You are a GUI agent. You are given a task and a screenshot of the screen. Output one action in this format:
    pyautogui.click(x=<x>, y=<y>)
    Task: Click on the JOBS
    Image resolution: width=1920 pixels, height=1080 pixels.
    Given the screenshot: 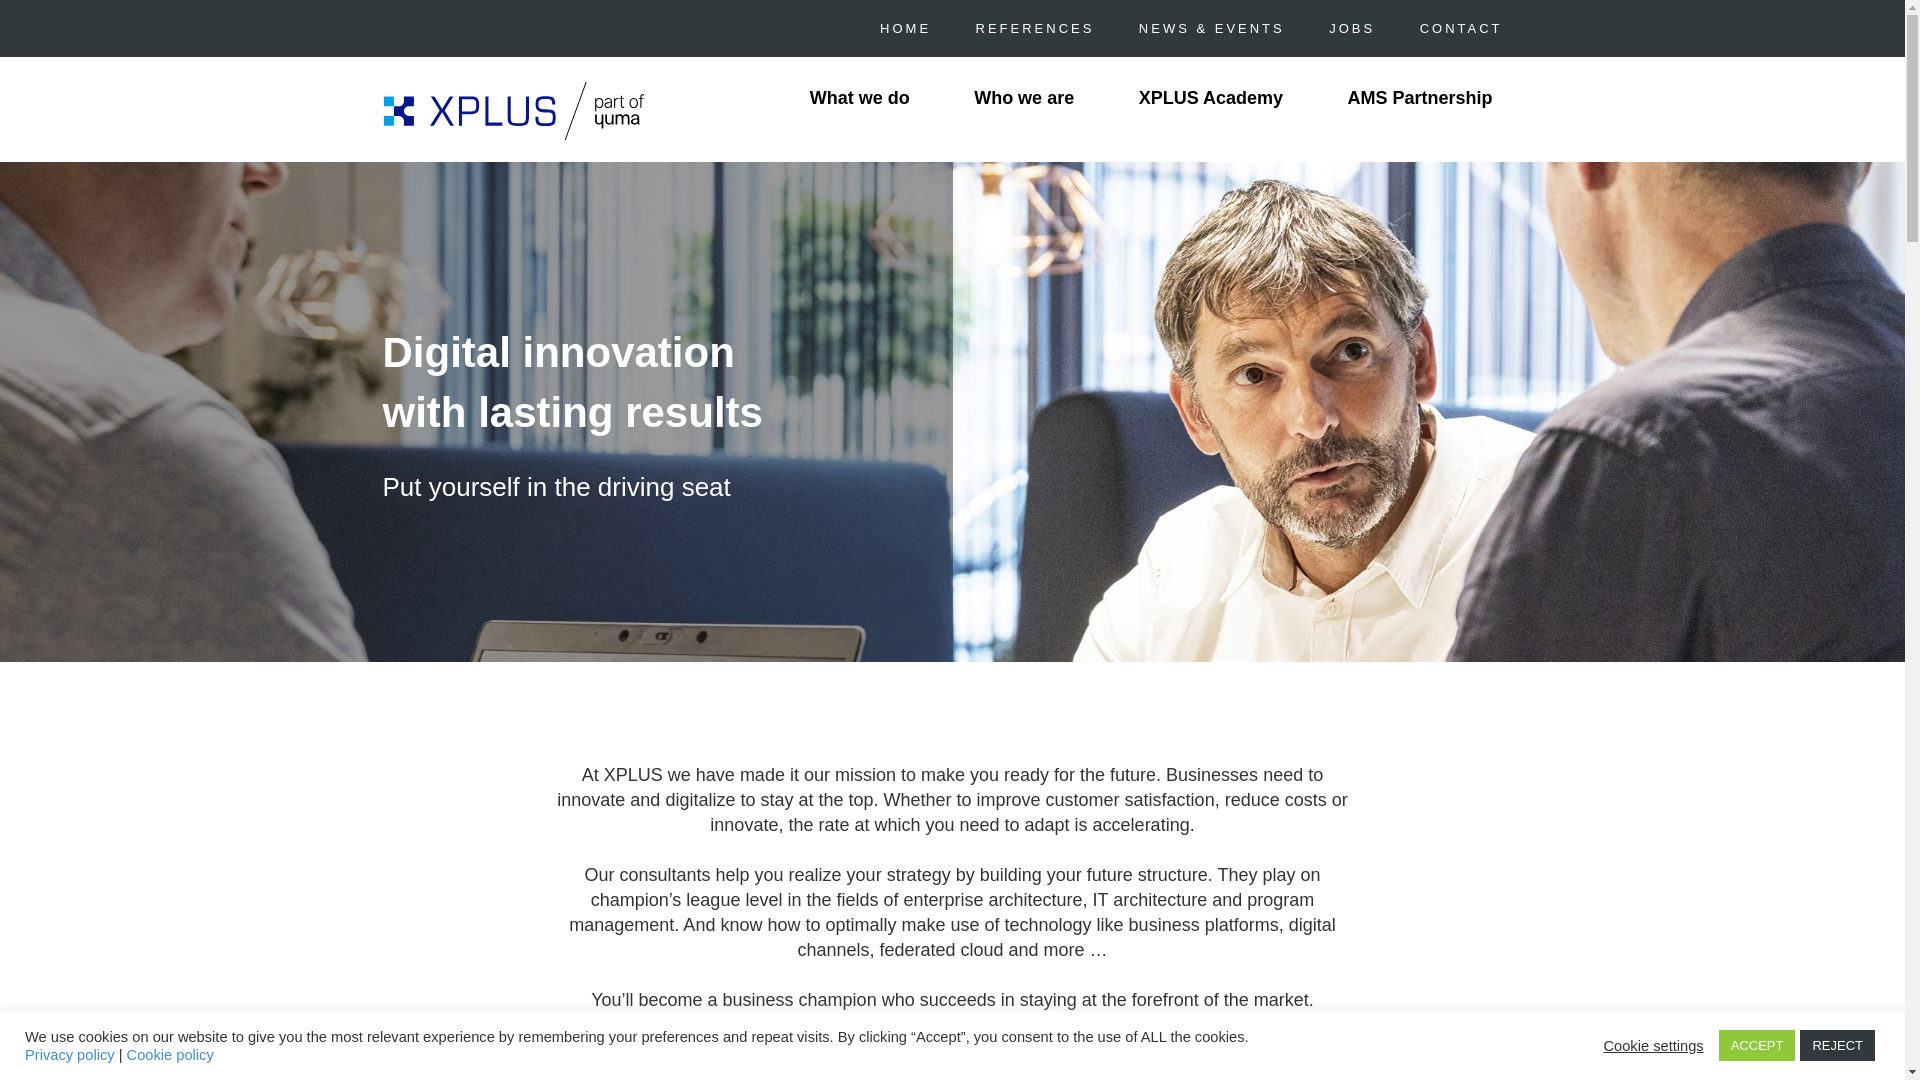 What is the action you would take?
    pyautogui.click(x=1351, y=28)
    